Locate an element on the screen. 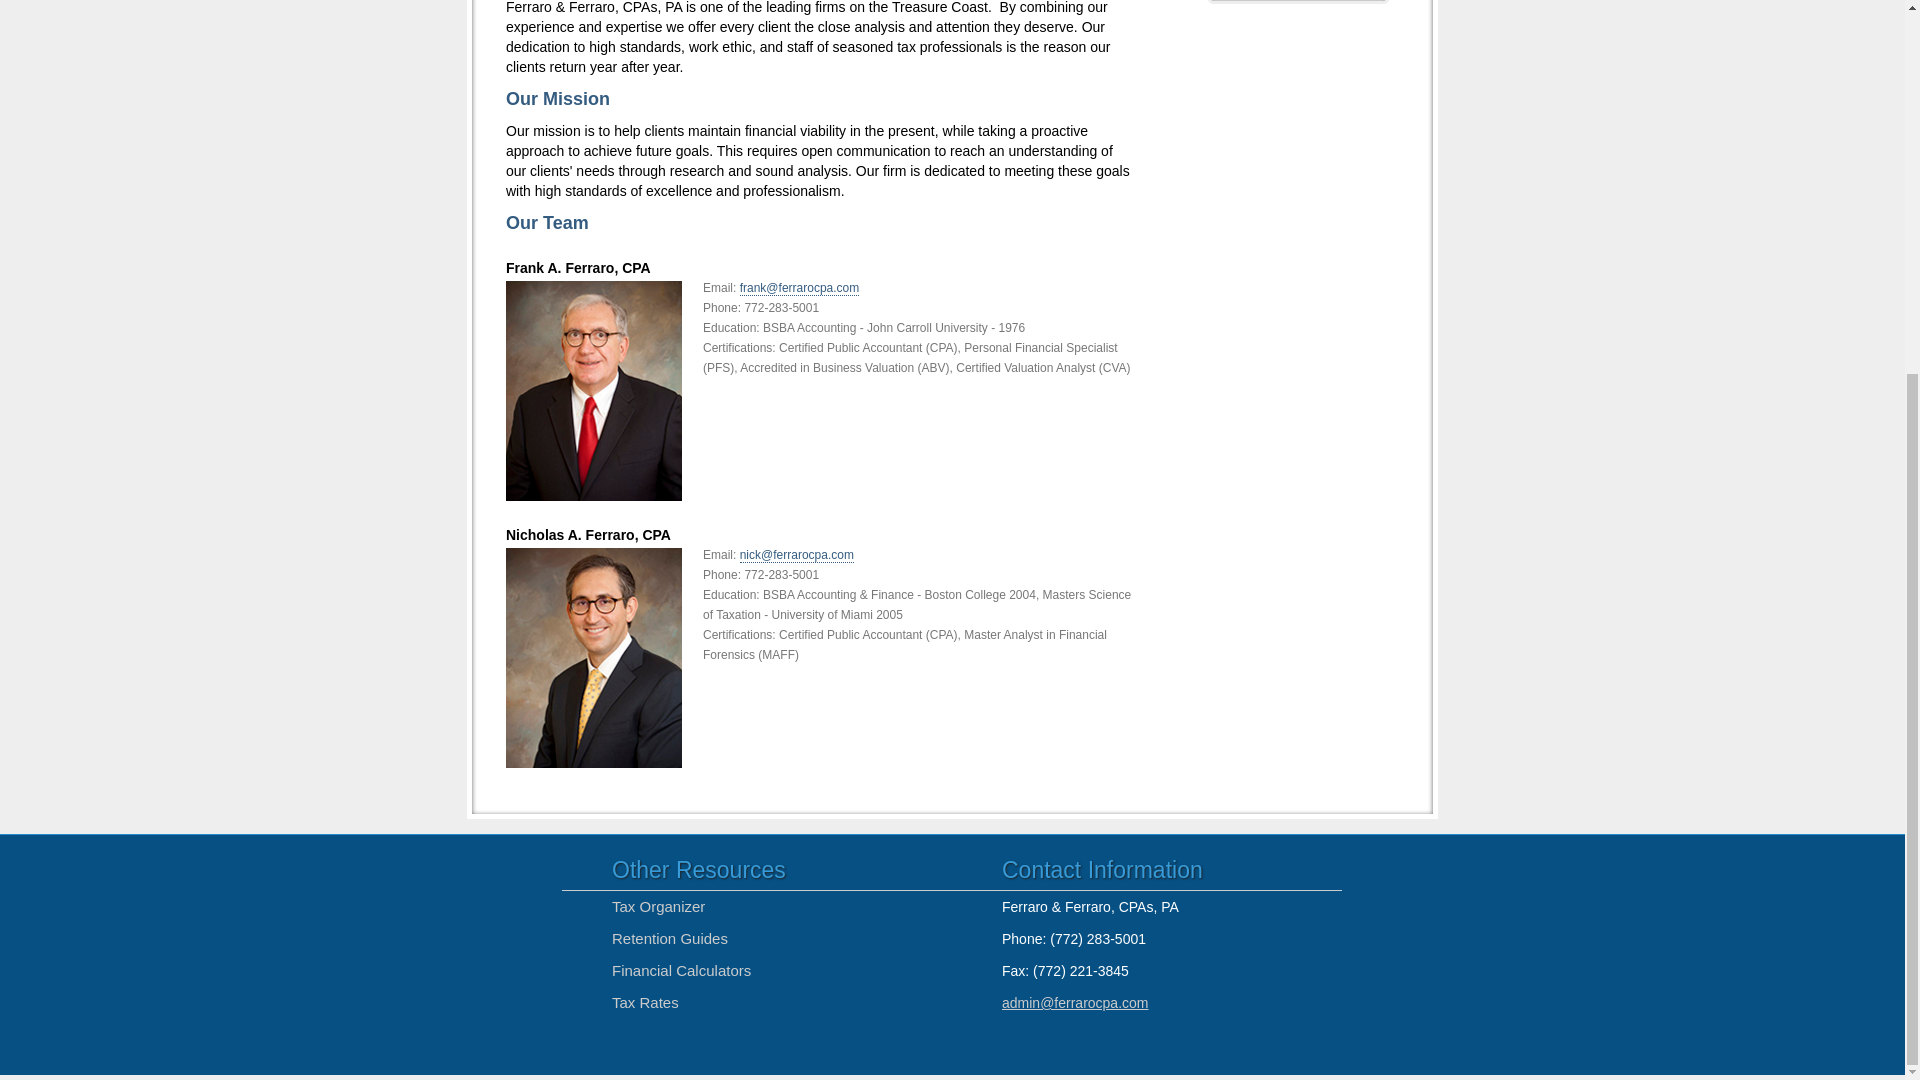 The width and height of the screenshot is (1920, 1080). Other Resources is located at coordinates (698, 870).